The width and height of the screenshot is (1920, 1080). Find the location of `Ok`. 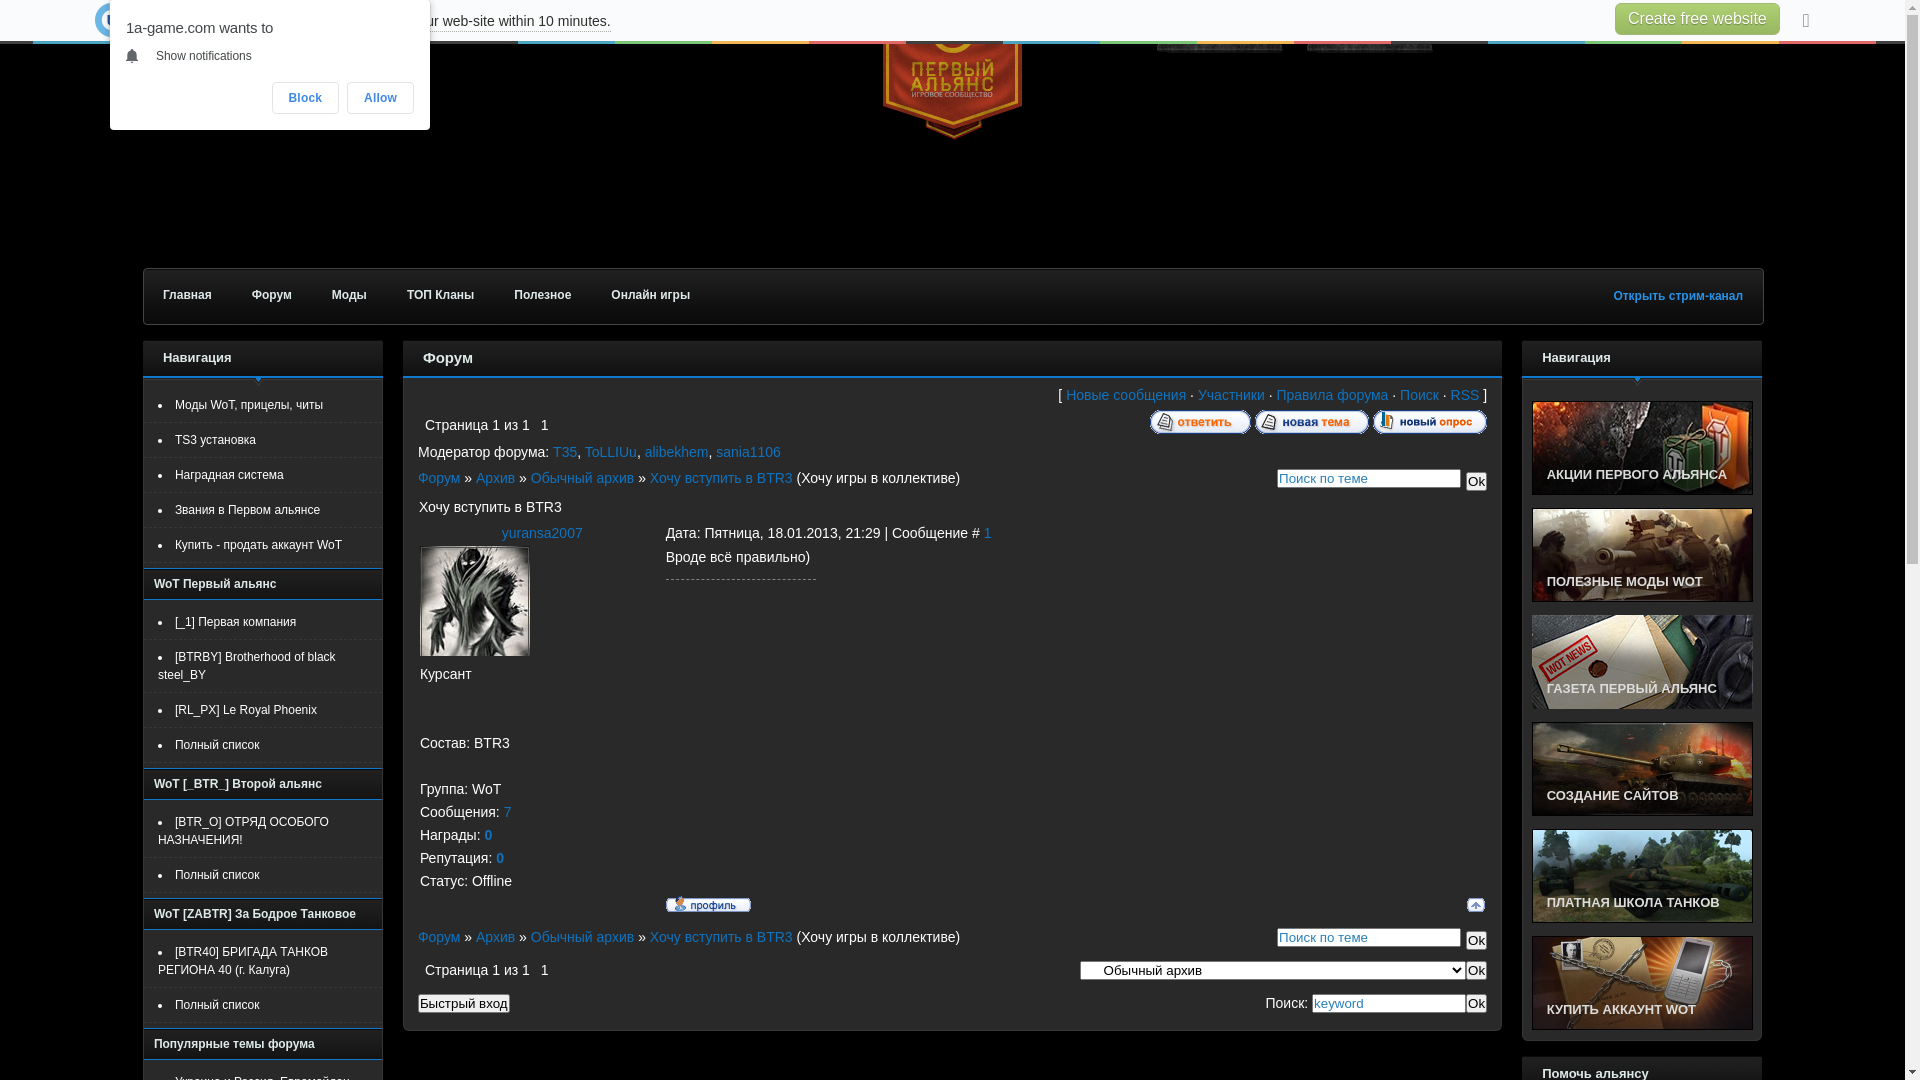

Ok is located at coordinates (1476, 940).